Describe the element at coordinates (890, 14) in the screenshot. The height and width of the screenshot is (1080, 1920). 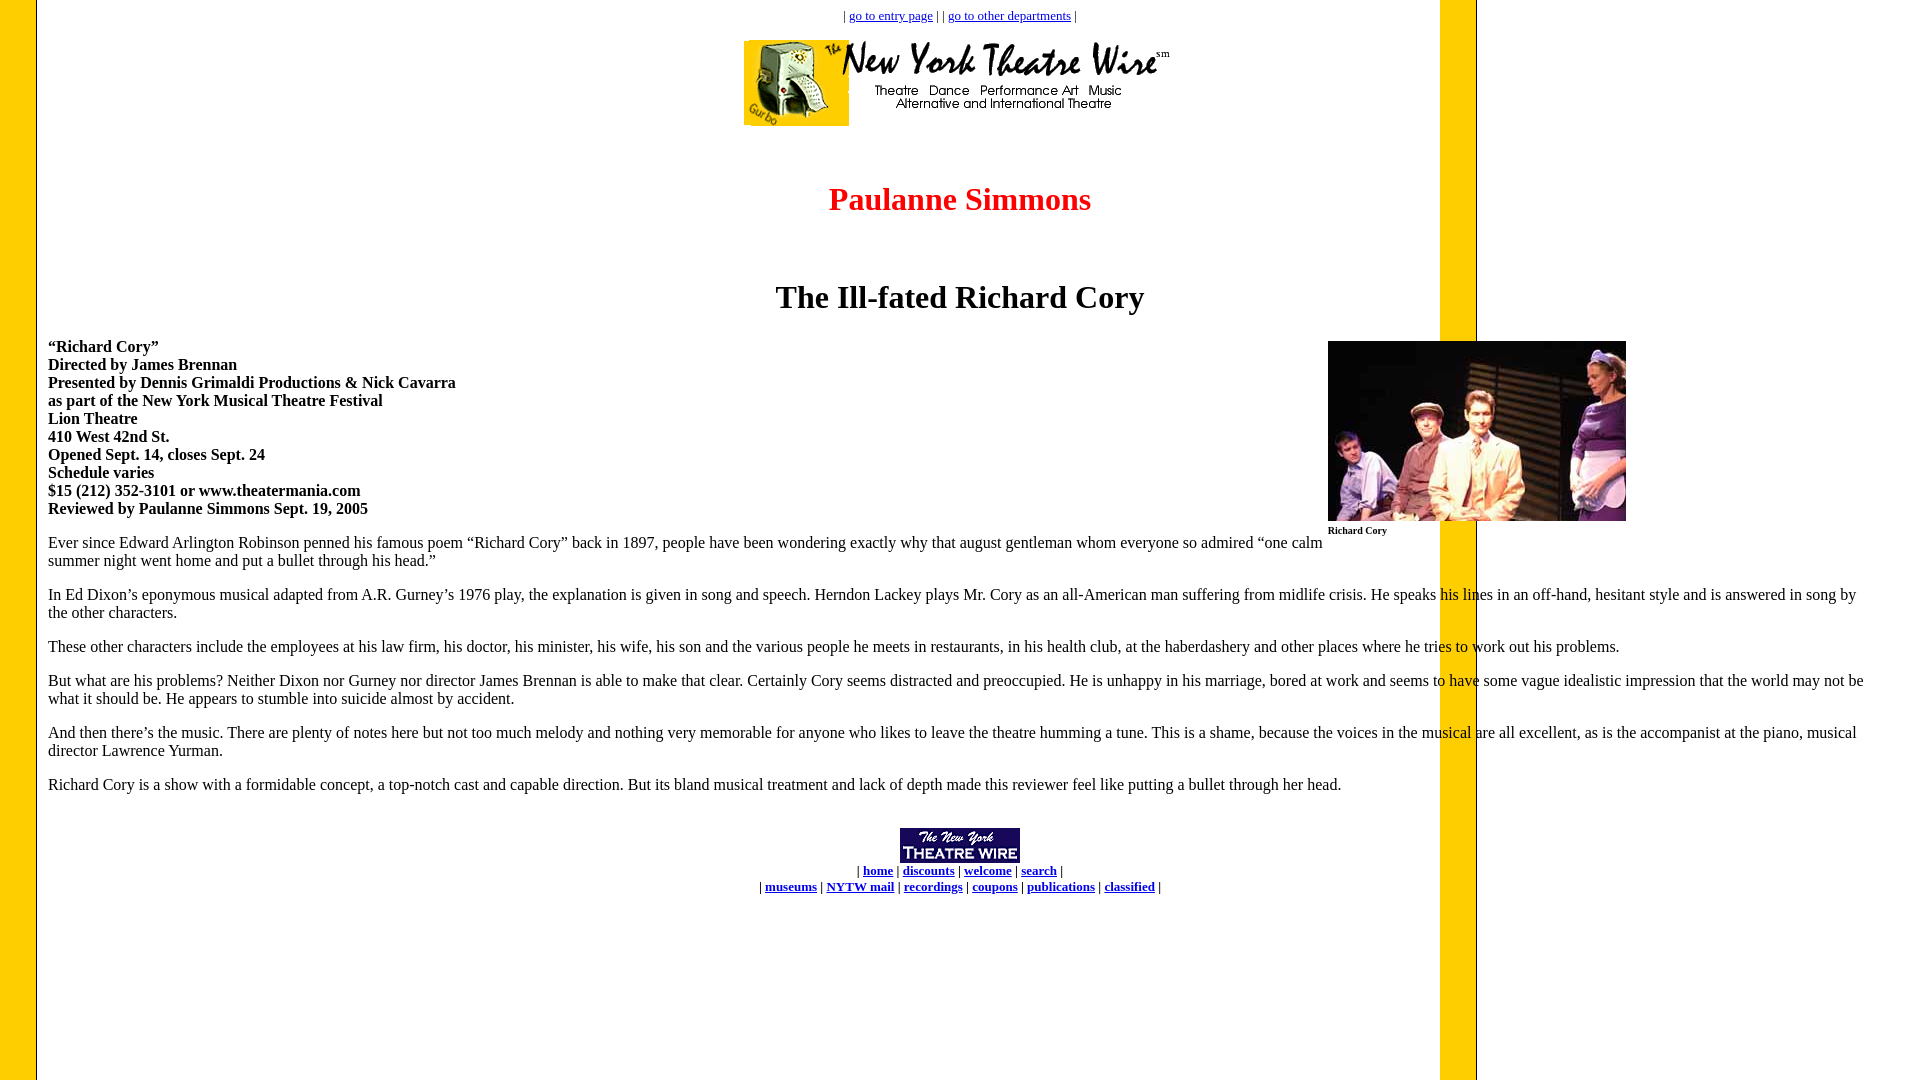
I see `go to entry page` at that location.